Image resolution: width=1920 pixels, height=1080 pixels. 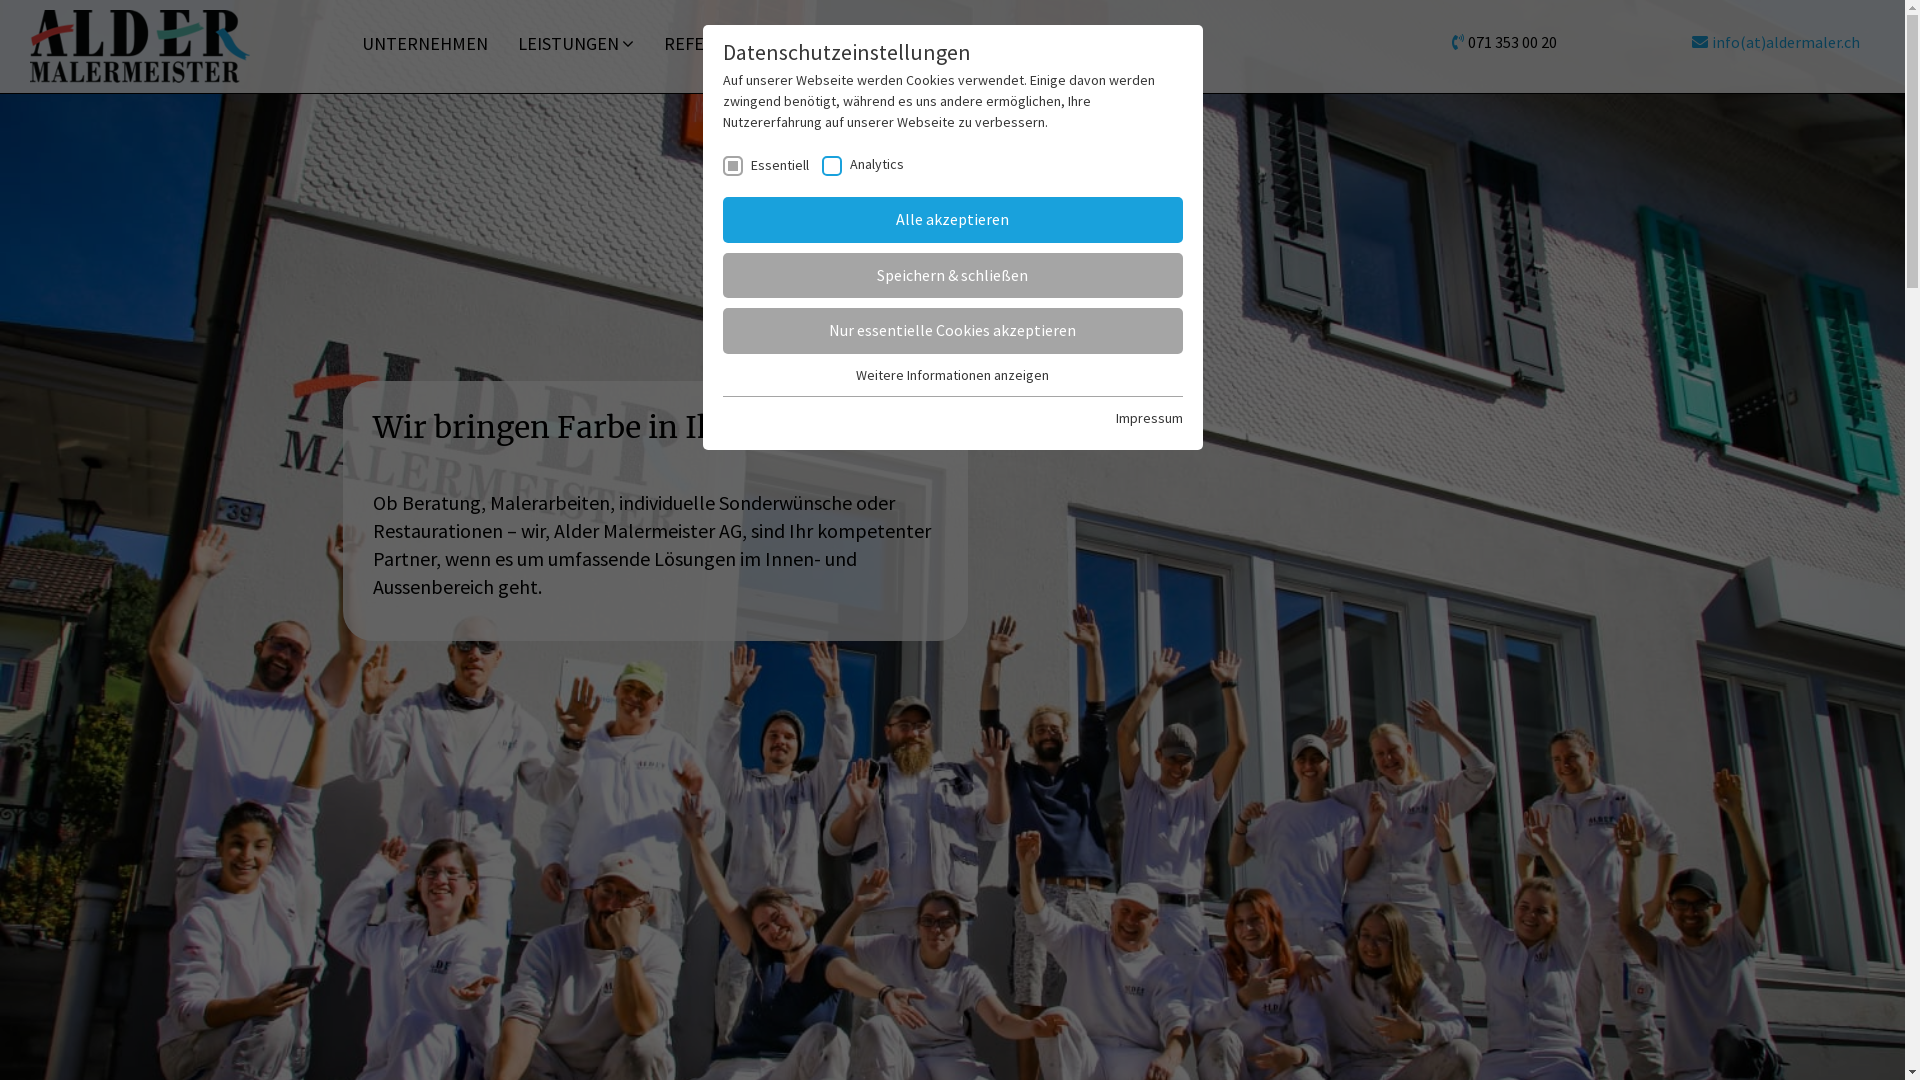 I want to click on UNTERNEHMEN, so click(x=425, y=44).